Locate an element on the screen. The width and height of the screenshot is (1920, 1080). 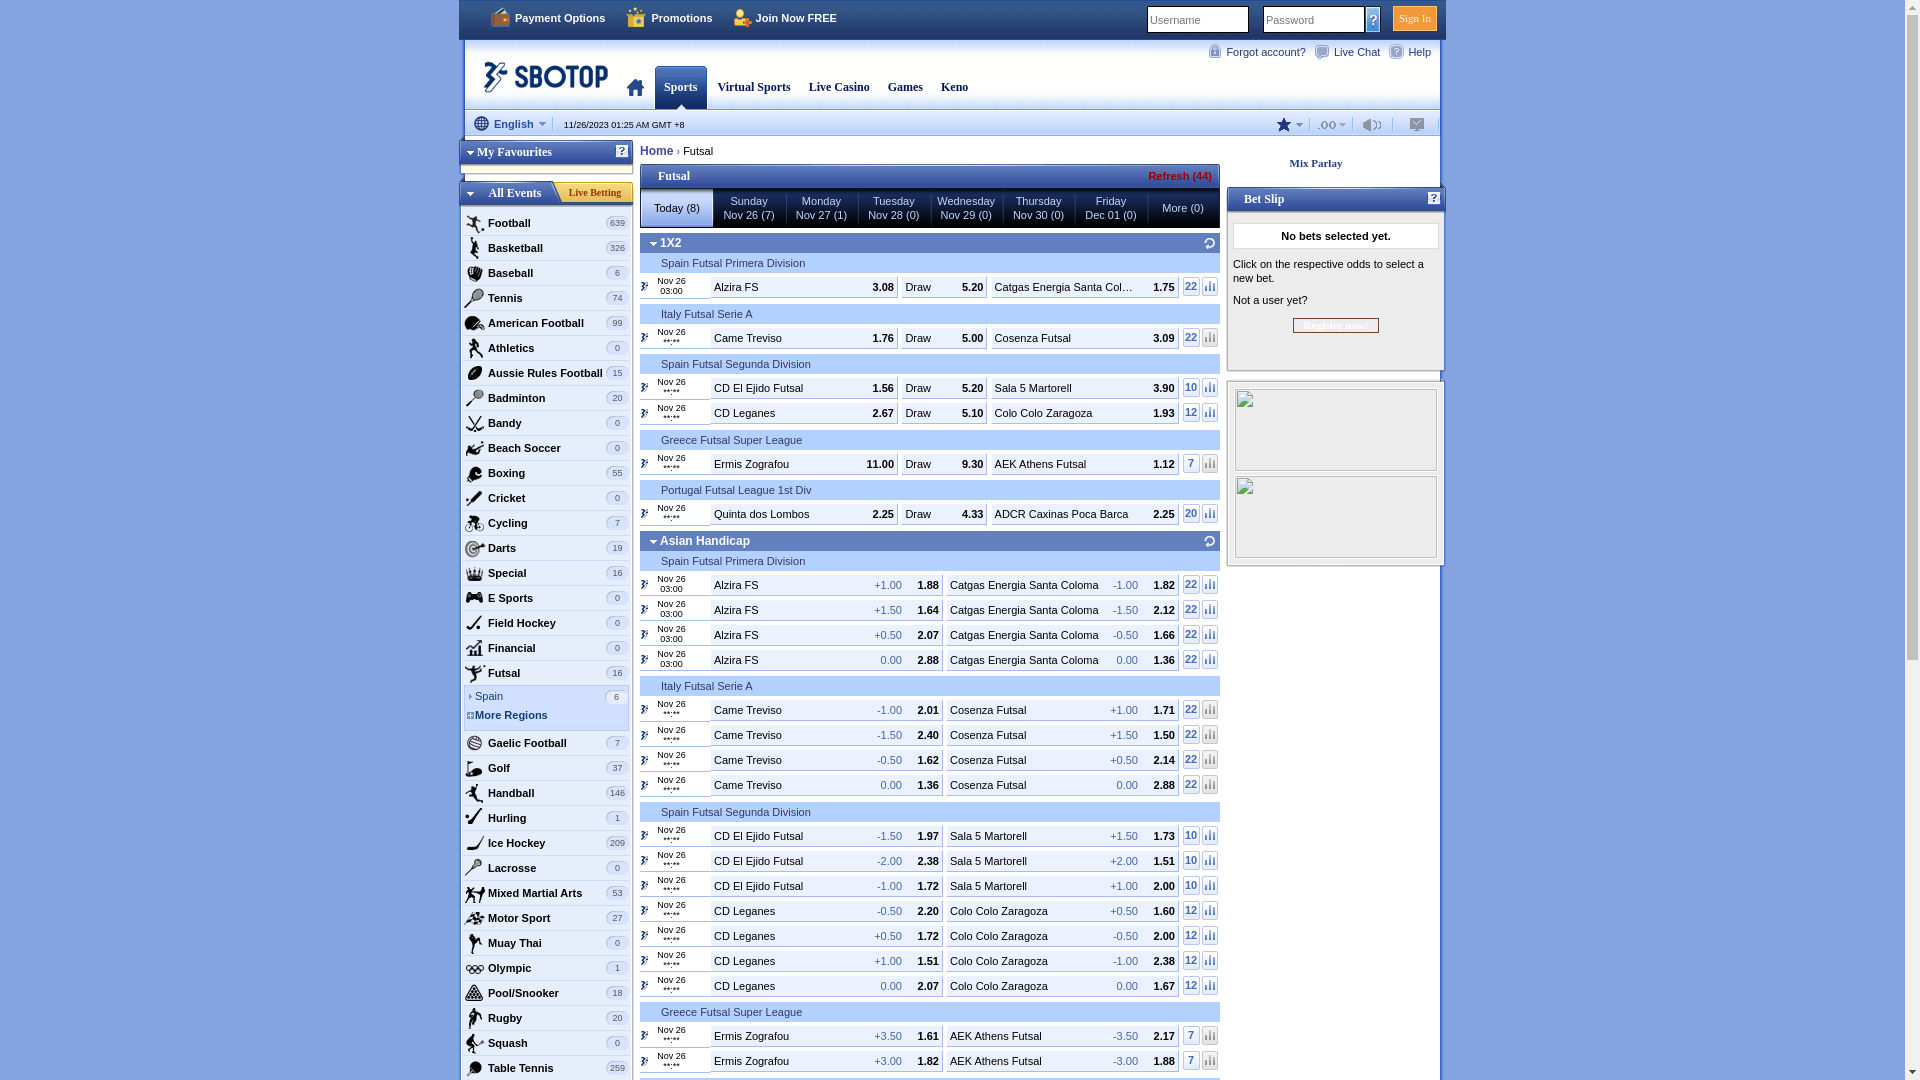
1.56
CD El Ejido Futsal is located at coordinates (804, 388).